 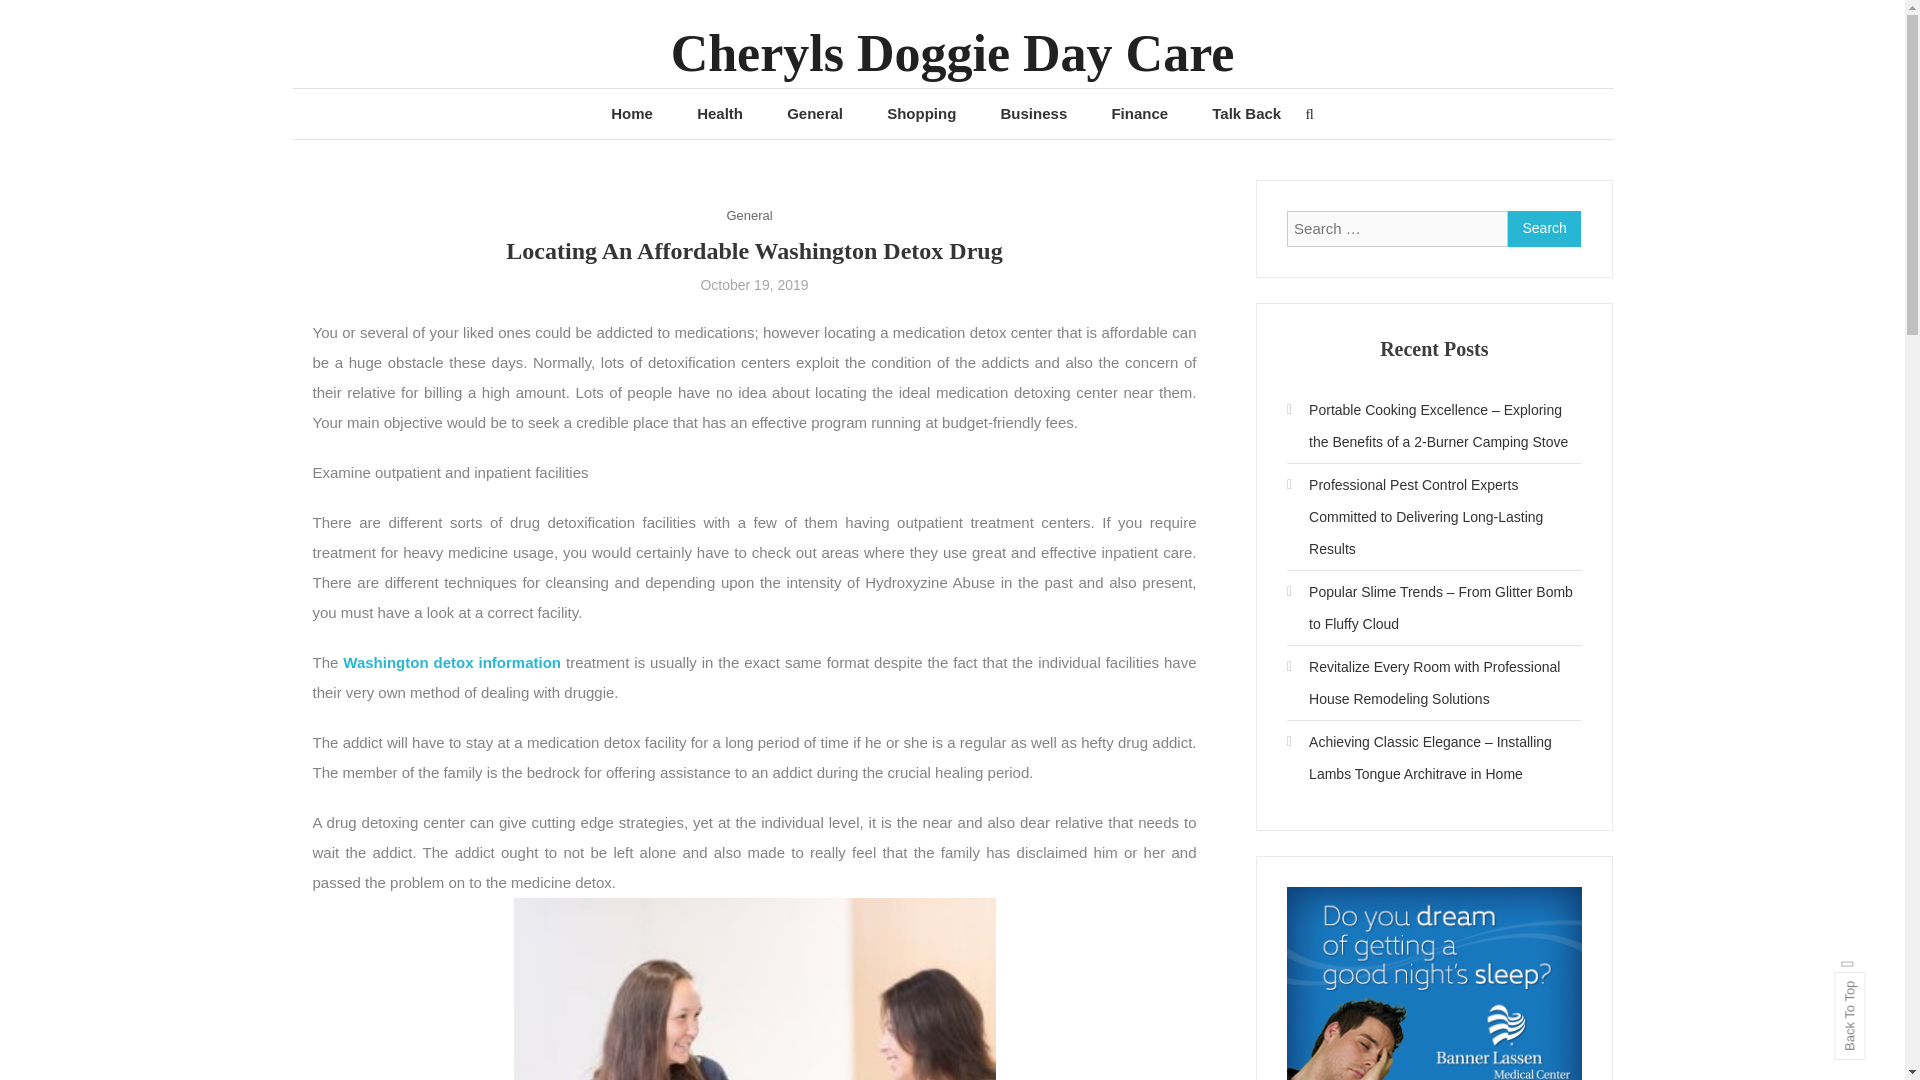 What do you see at coordinates (921, 114) in the screenshot?
I see `Shopping` at bounding box center [921, 114].